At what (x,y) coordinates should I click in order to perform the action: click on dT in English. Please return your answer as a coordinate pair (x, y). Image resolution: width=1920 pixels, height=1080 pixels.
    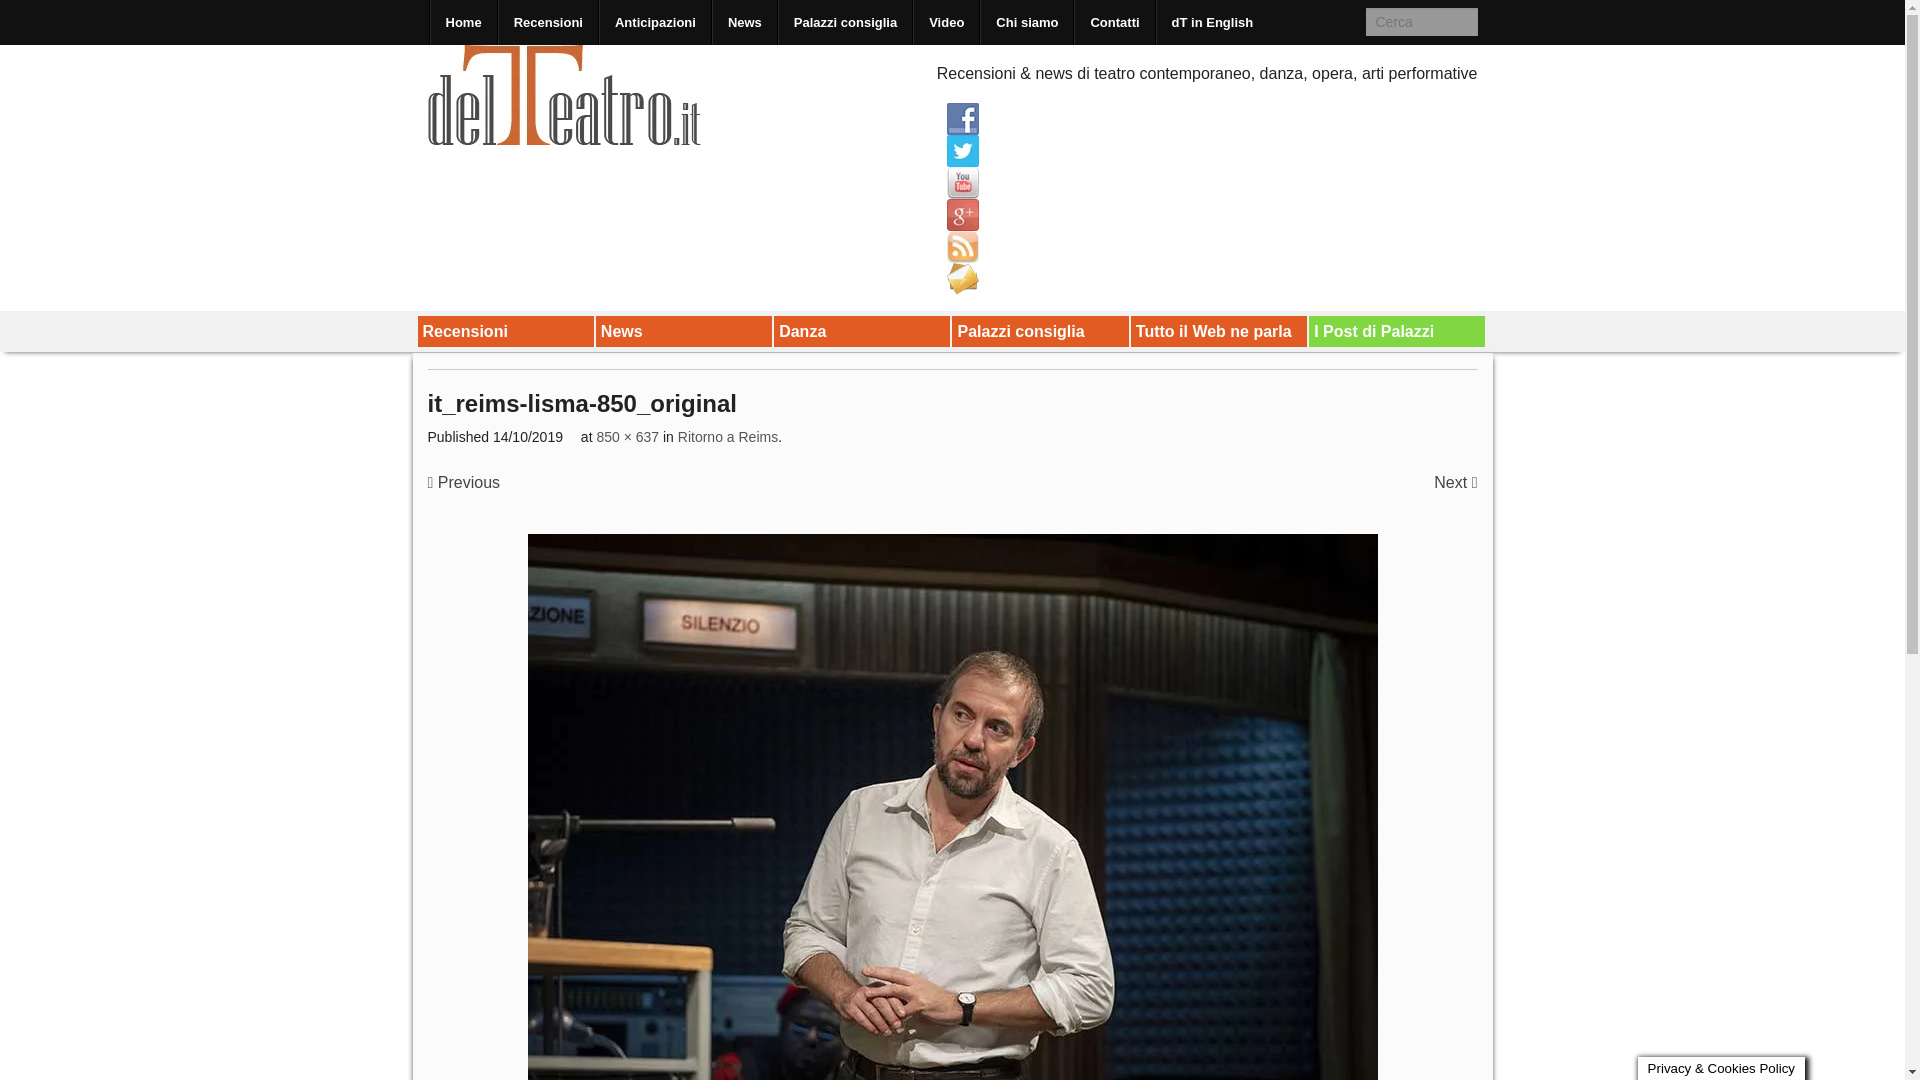
    Looking at the image, I should click on (1213, 22).